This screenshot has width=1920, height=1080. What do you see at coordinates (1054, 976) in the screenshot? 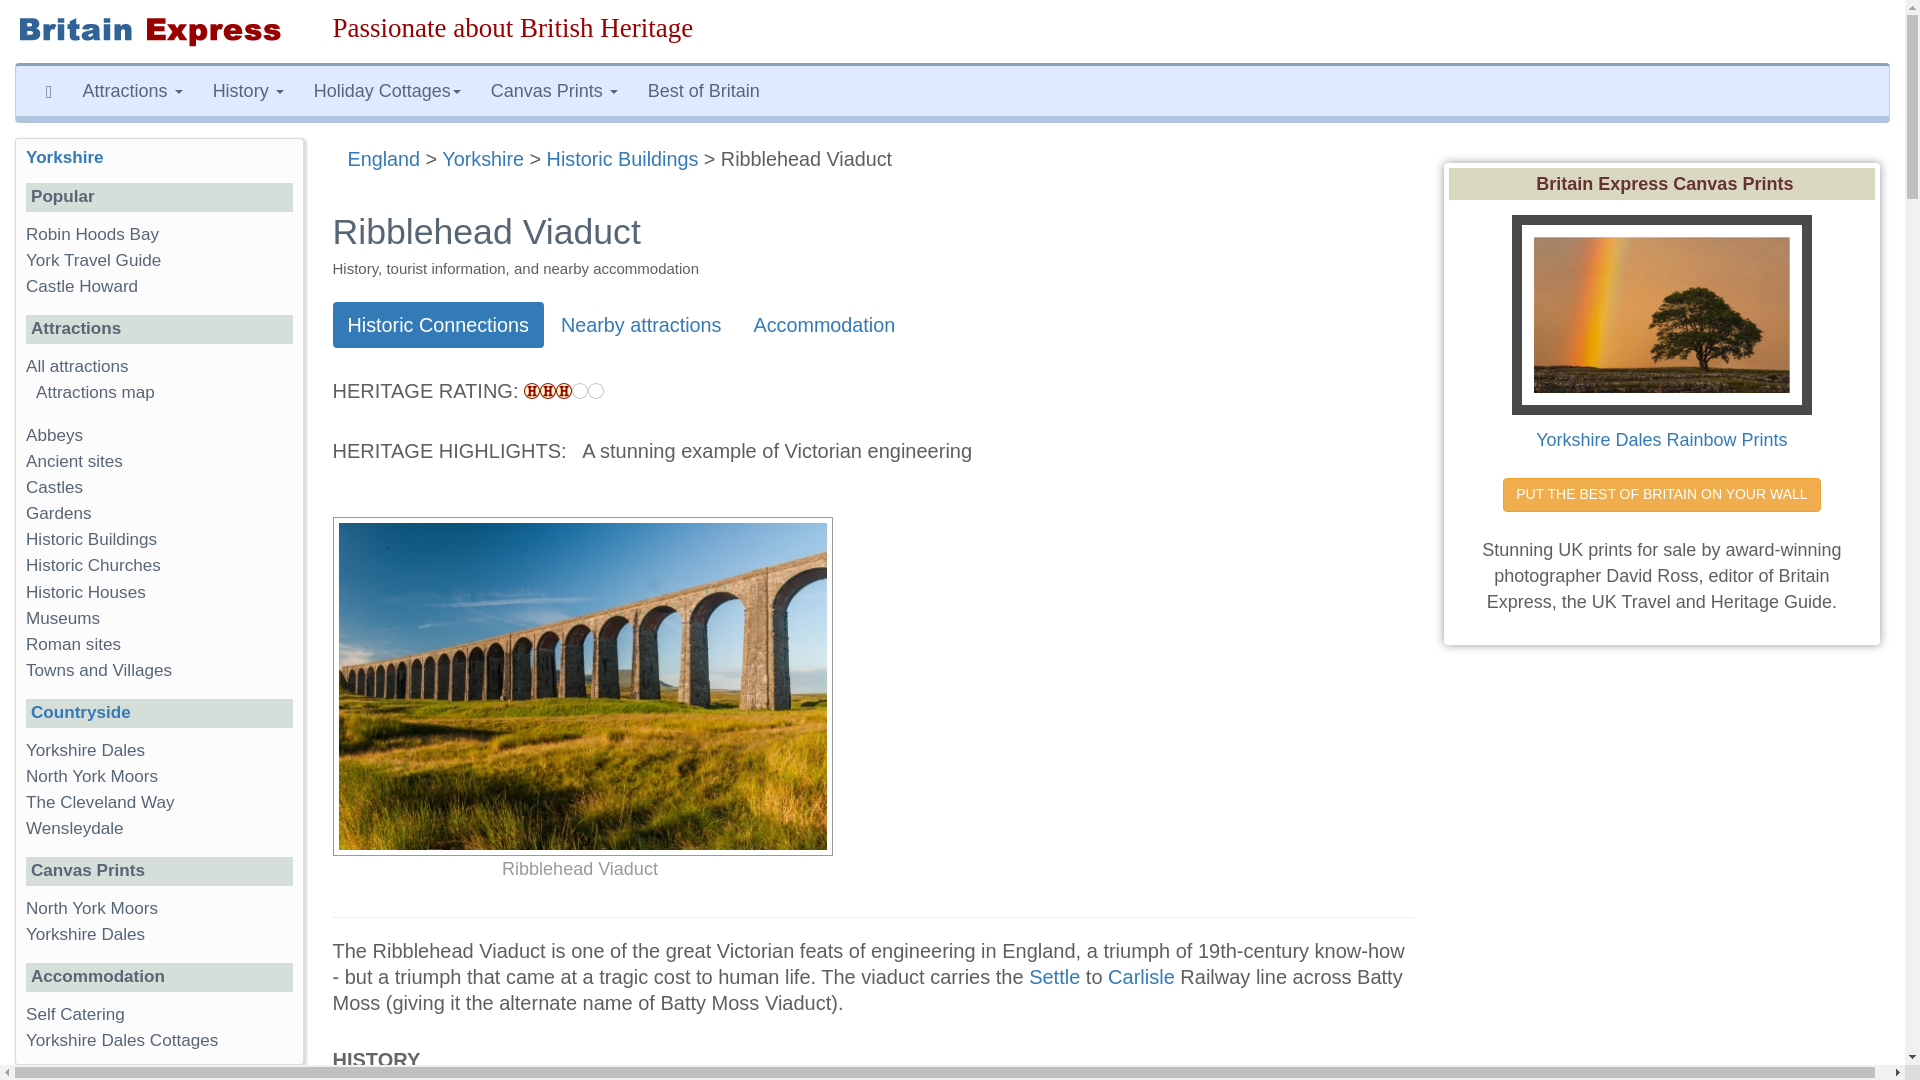
I see `Settle` at bounding box center [1054, 976].